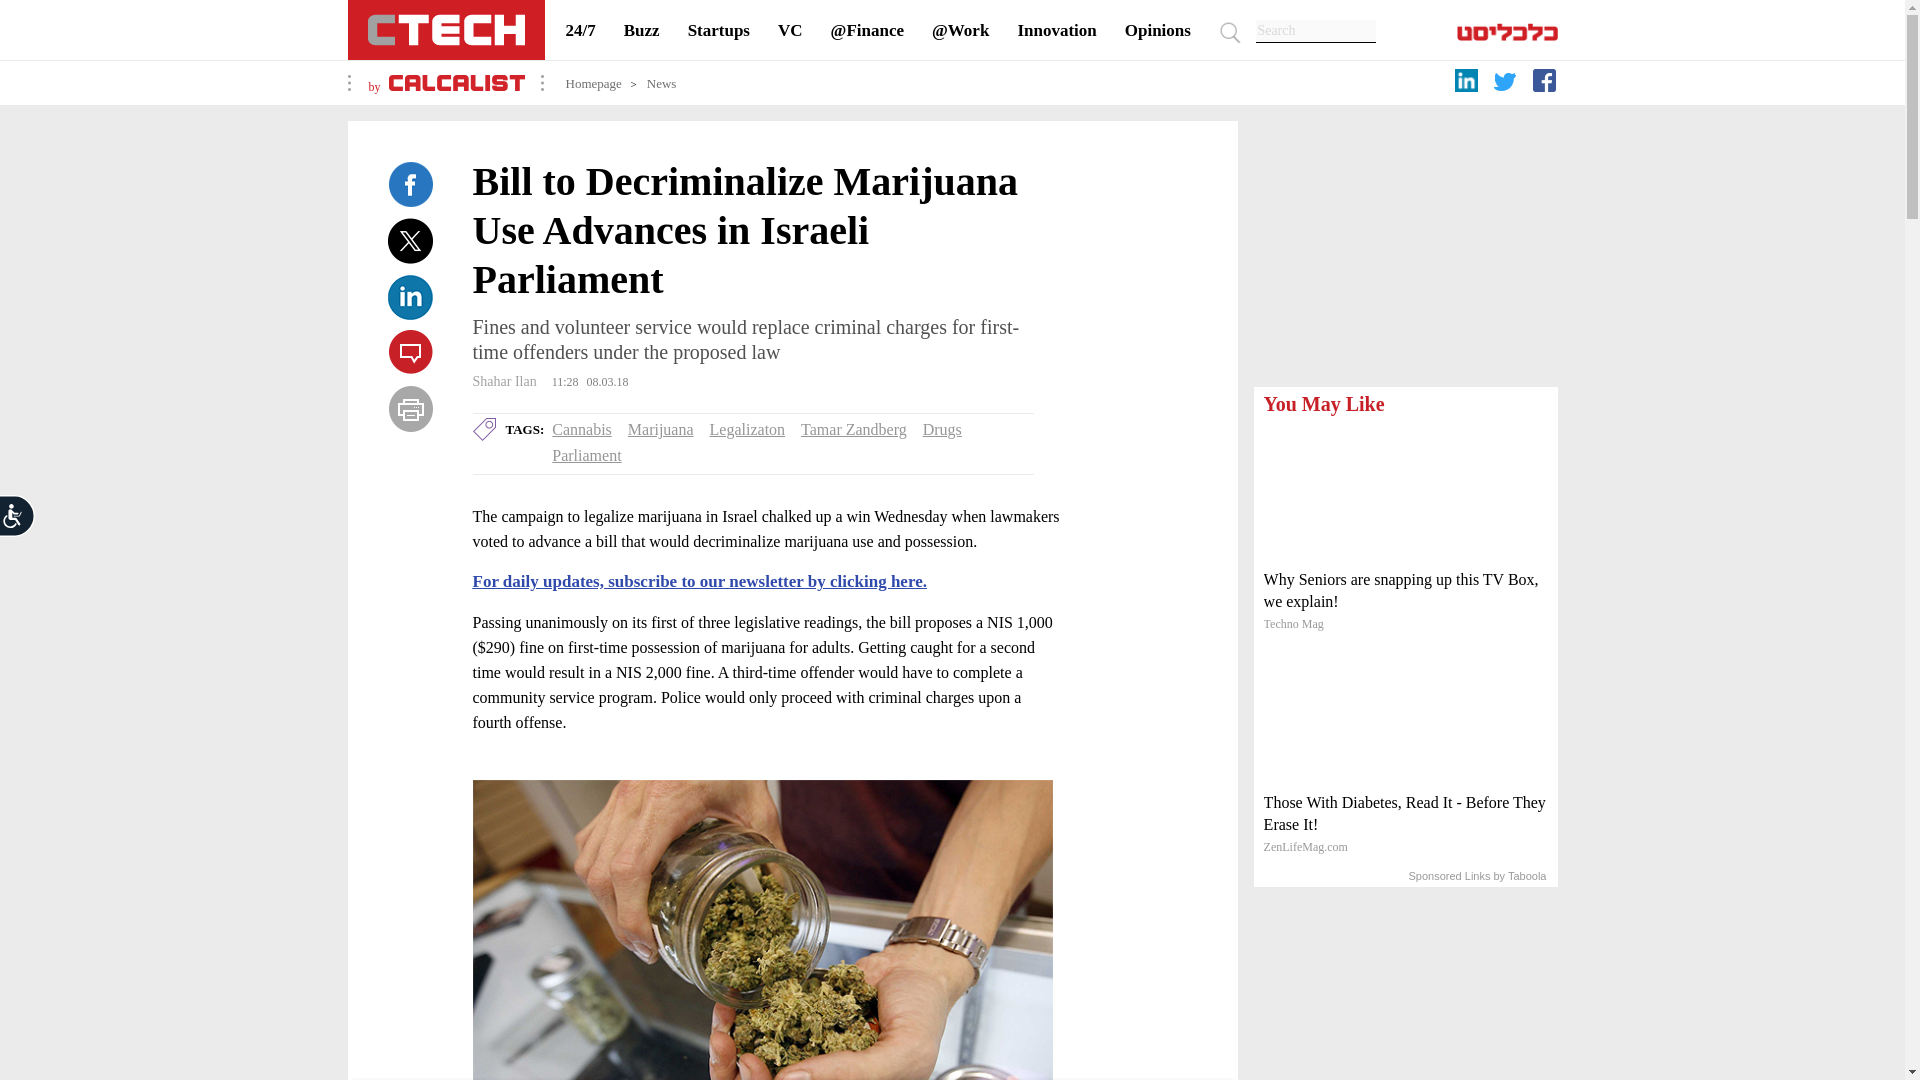  I want to click on Drugs, so click(942, 430).